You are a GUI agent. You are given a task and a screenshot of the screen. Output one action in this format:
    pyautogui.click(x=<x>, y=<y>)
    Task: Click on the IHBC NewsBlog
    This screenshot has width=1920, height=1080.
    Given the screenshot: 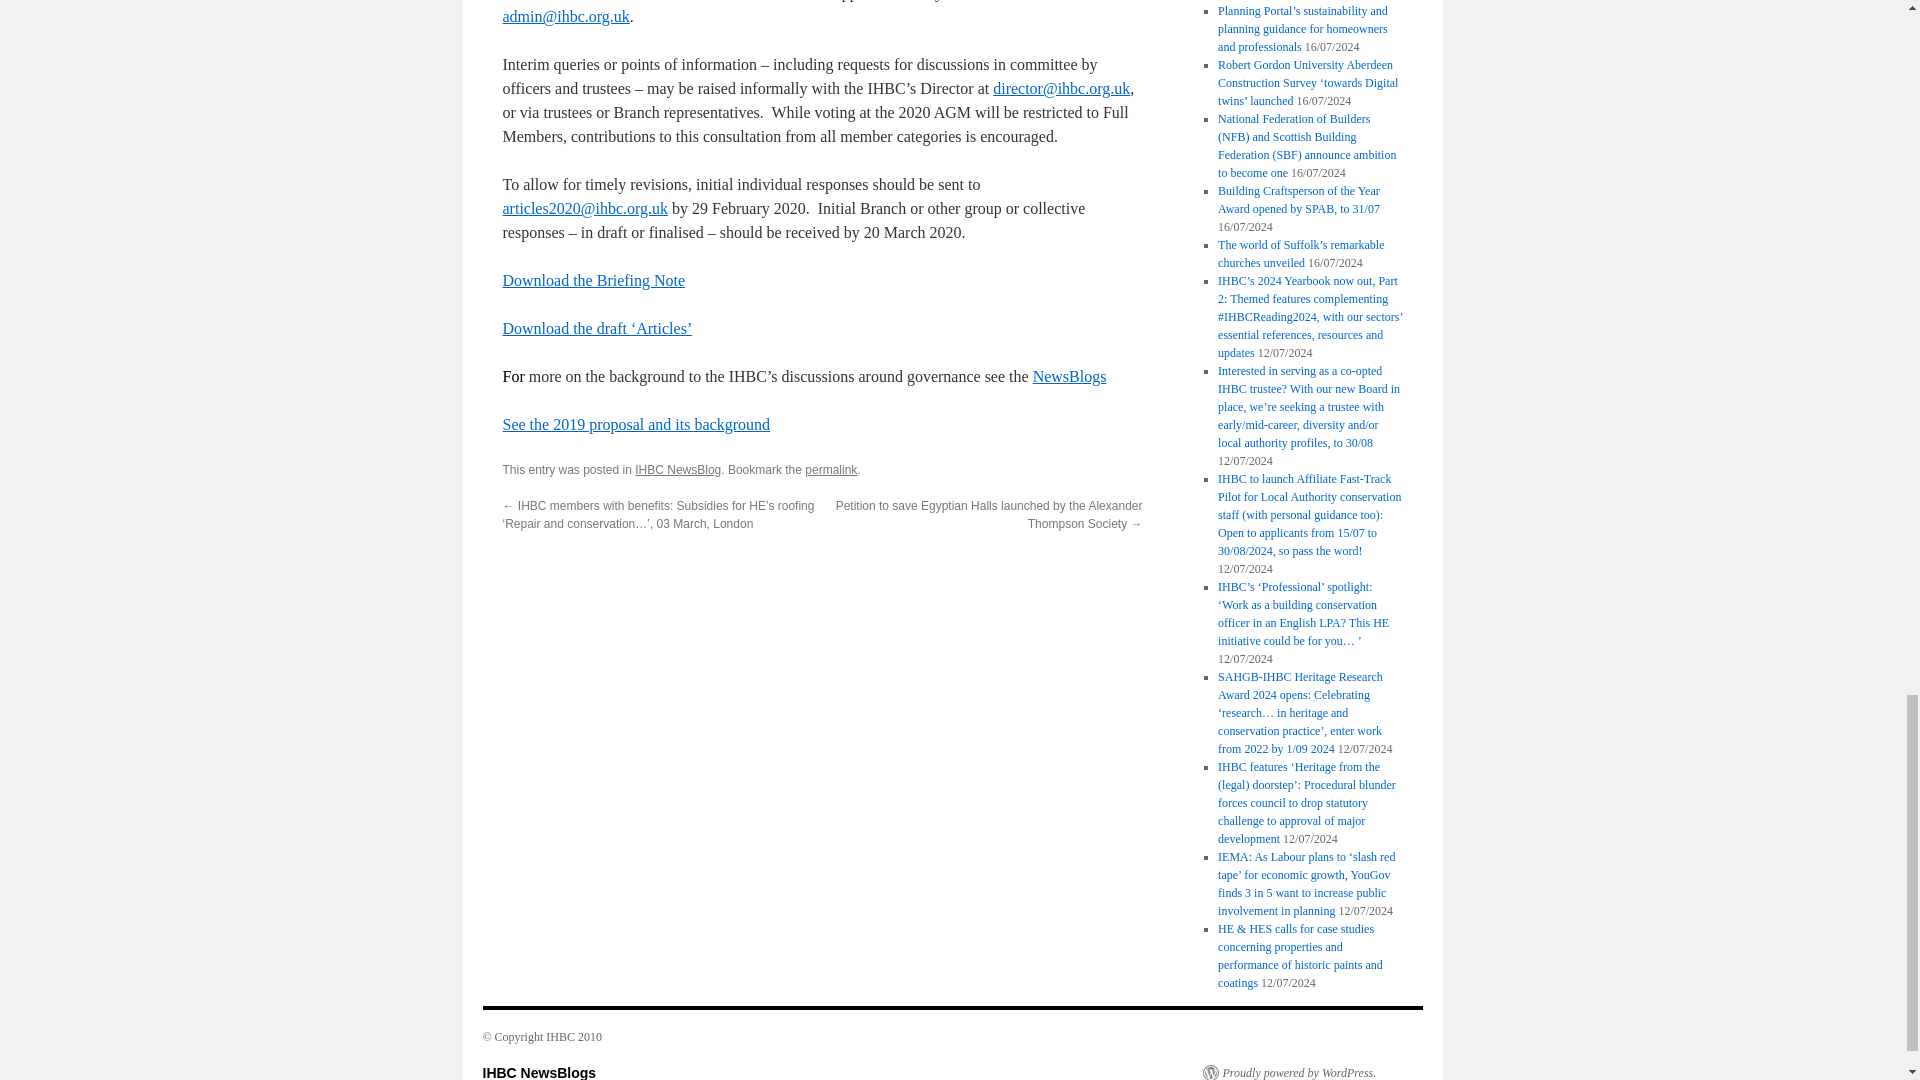 What is the action you would take?
    pyautogui.click(x=678, y=470)
    